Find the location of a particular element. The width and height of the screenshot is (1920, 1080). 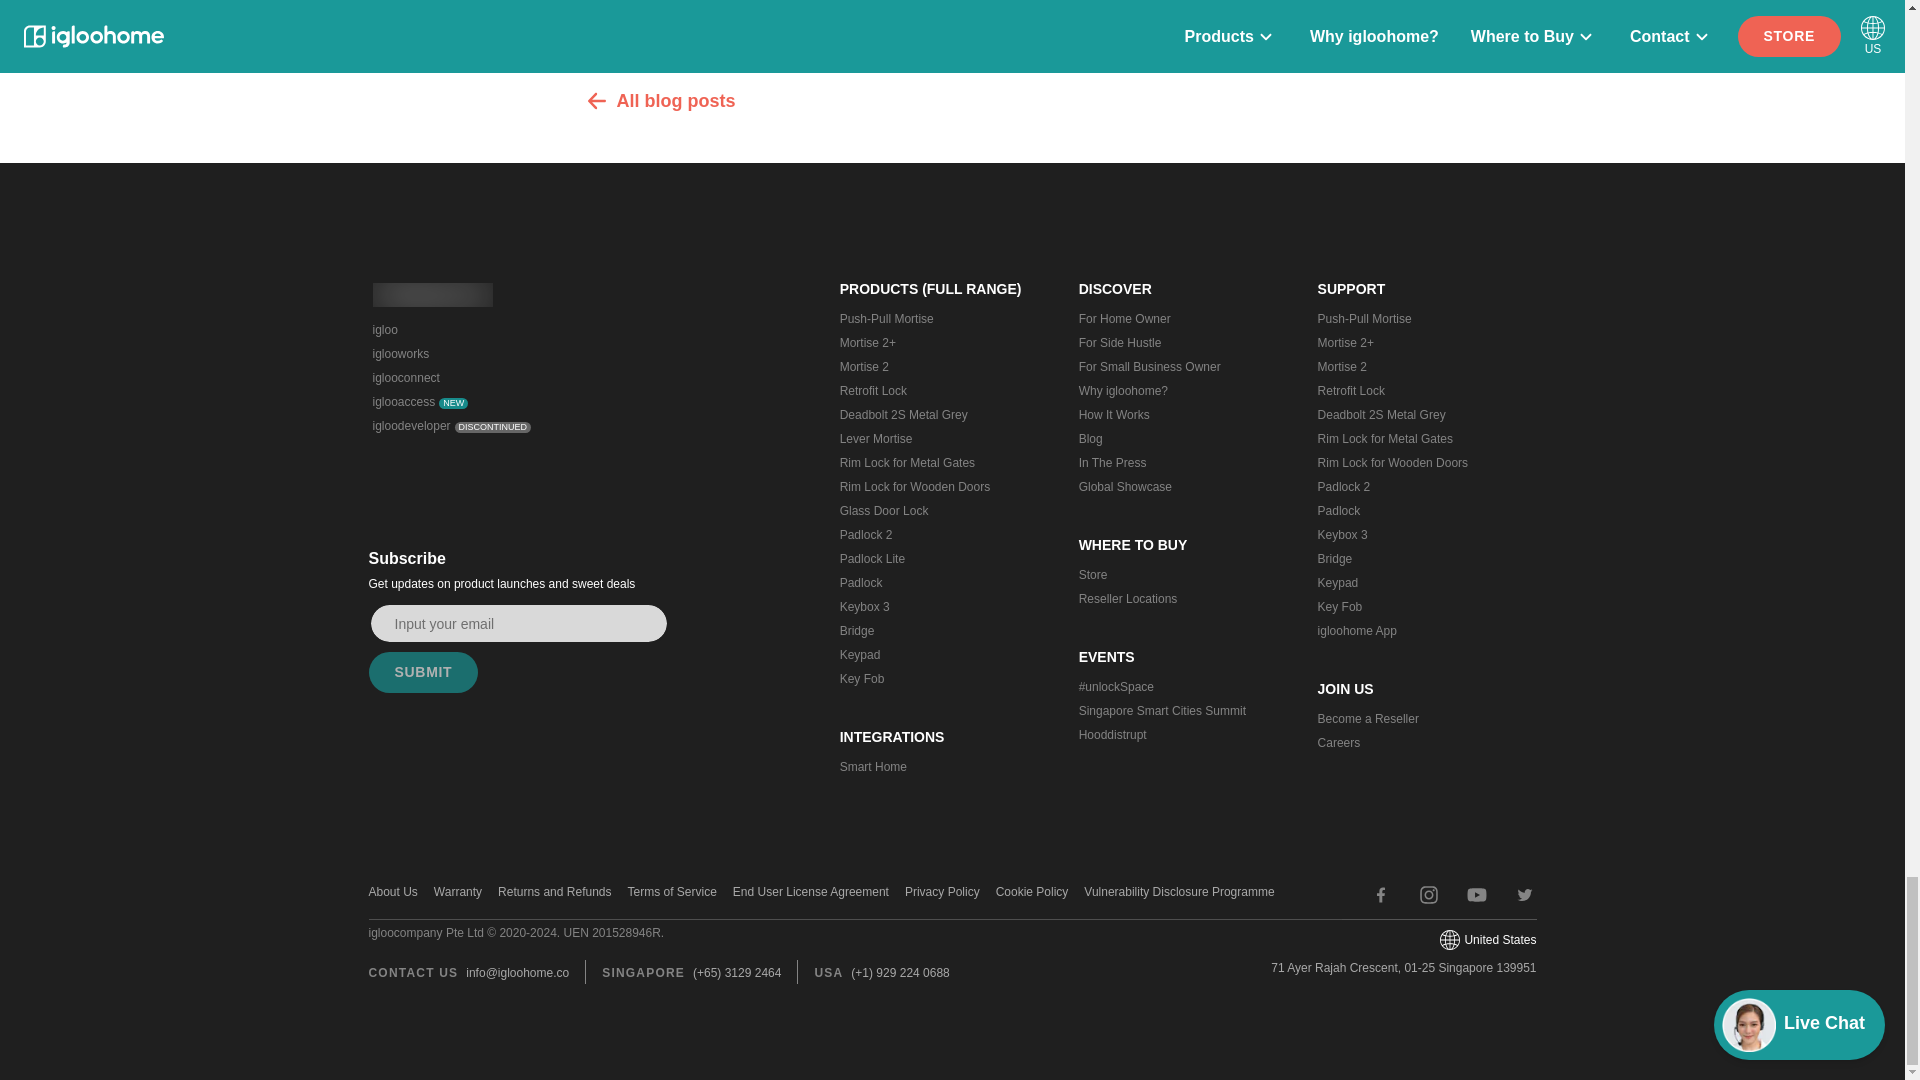

igloo is located at coordinates (485, 330).